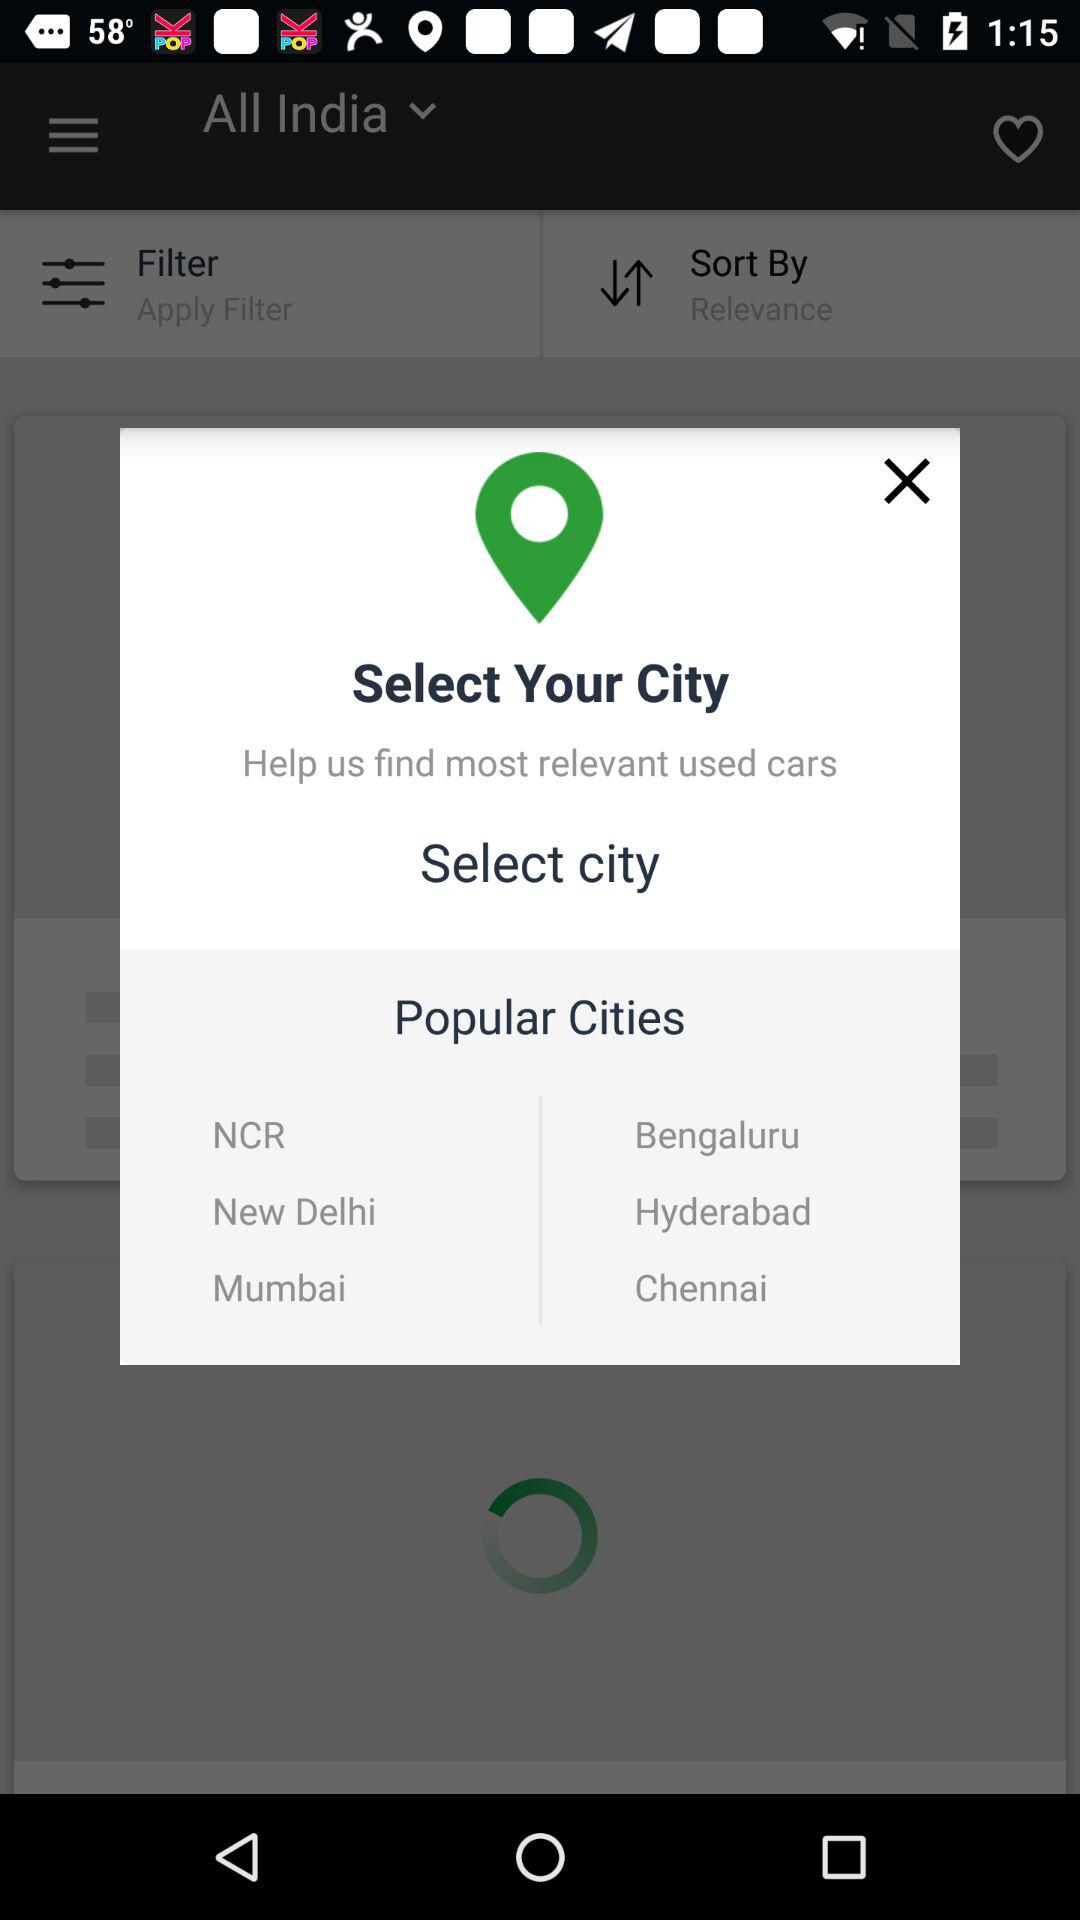 Image resolution: width=1080 pixels, height=1920 pixels. What do you see at coordinates (279, 1286) in the screenshot?
I see `click the mumbai icon` at bounding box center [279, 1286].